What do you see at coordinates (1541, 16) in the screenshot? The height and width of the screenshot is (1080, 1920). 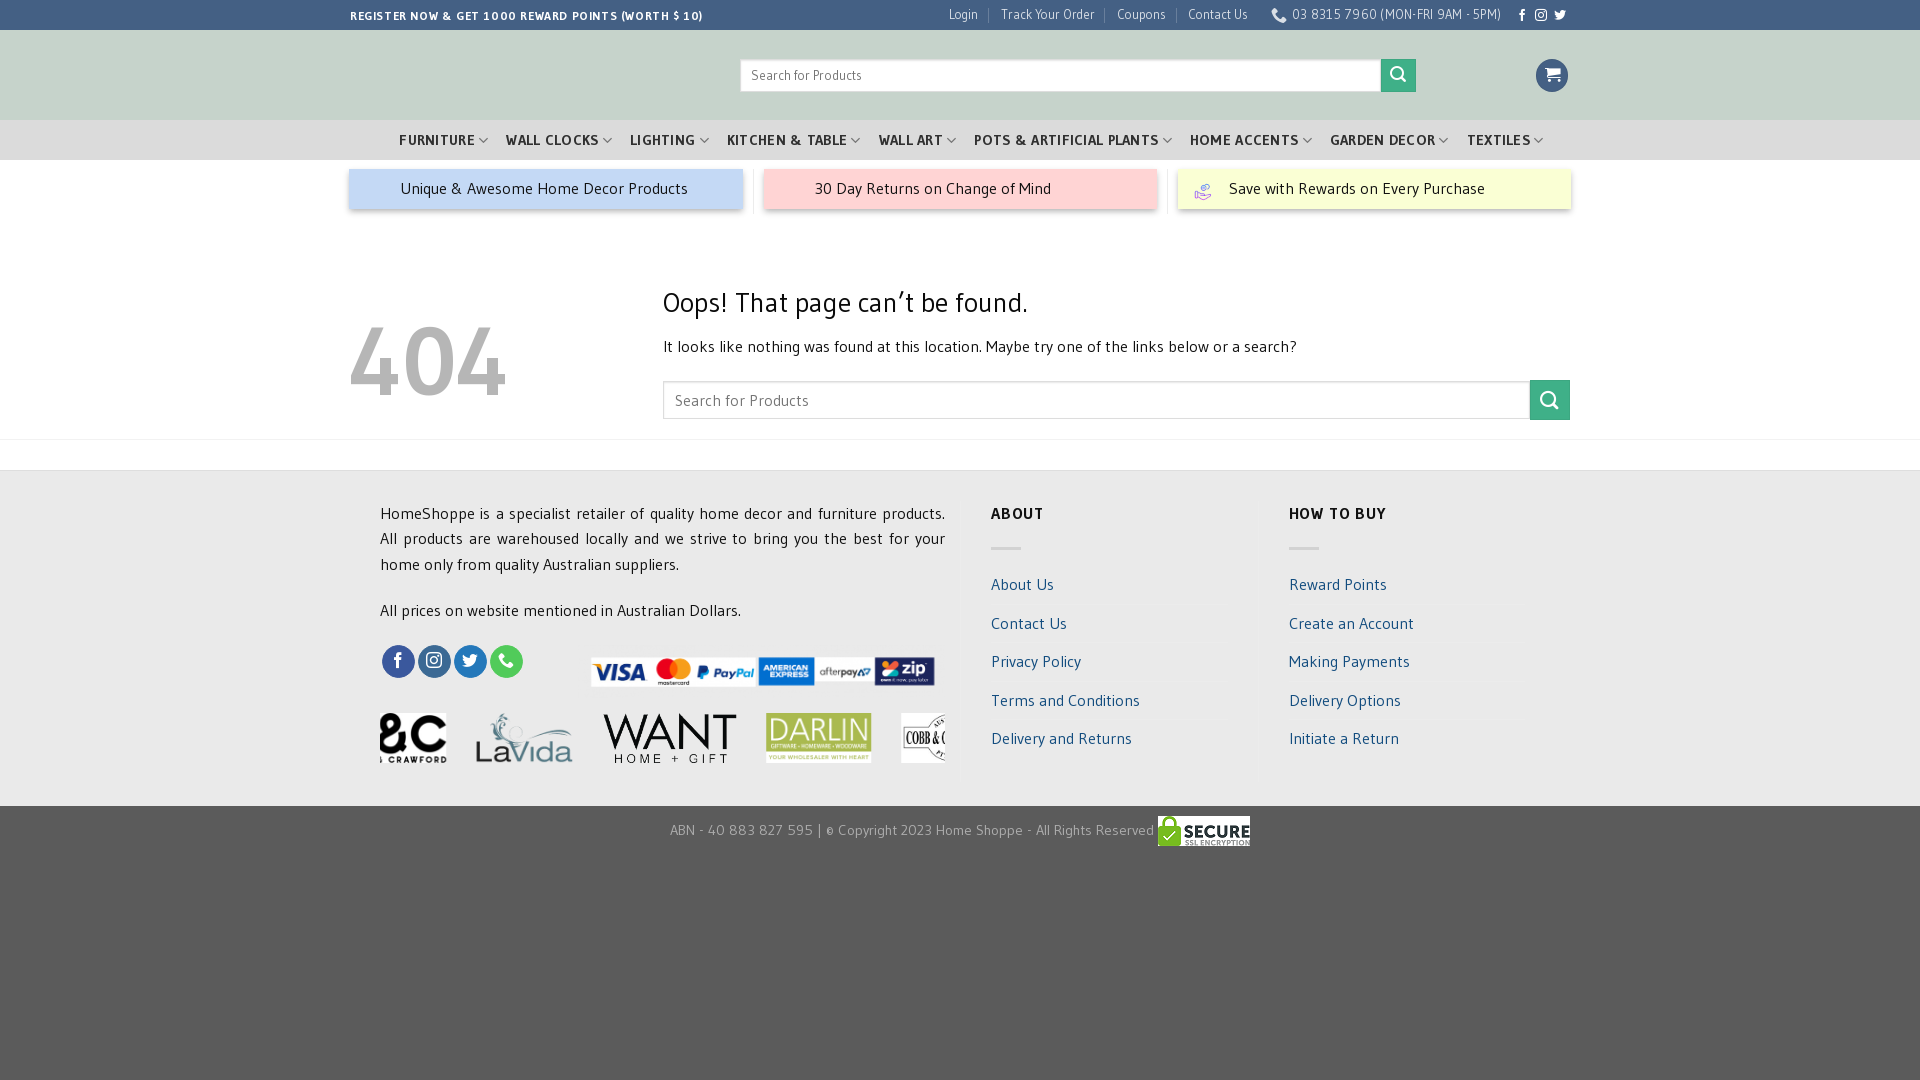 I see `Follow on Instagram` at bounding box center [1541, 16].